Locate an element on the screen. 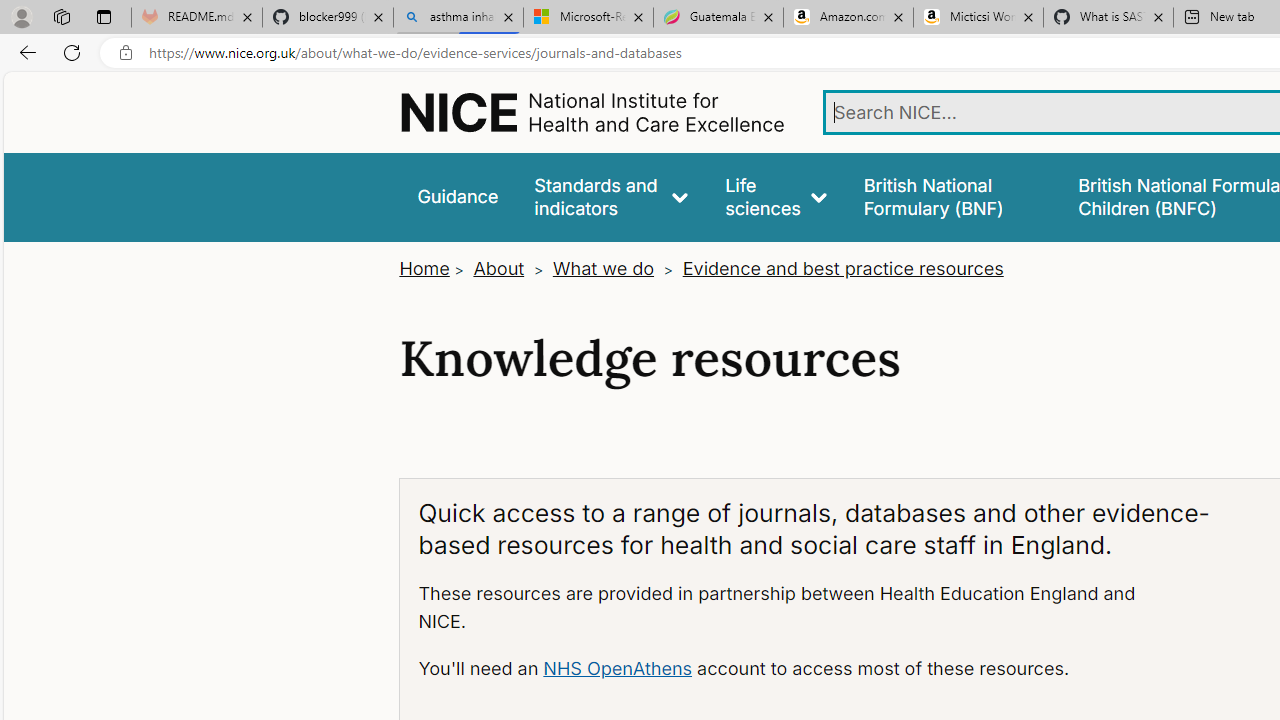 Image resolution: width=1280 pixels, height=720 pixels. What we do> is located at coordinates (614, 268).